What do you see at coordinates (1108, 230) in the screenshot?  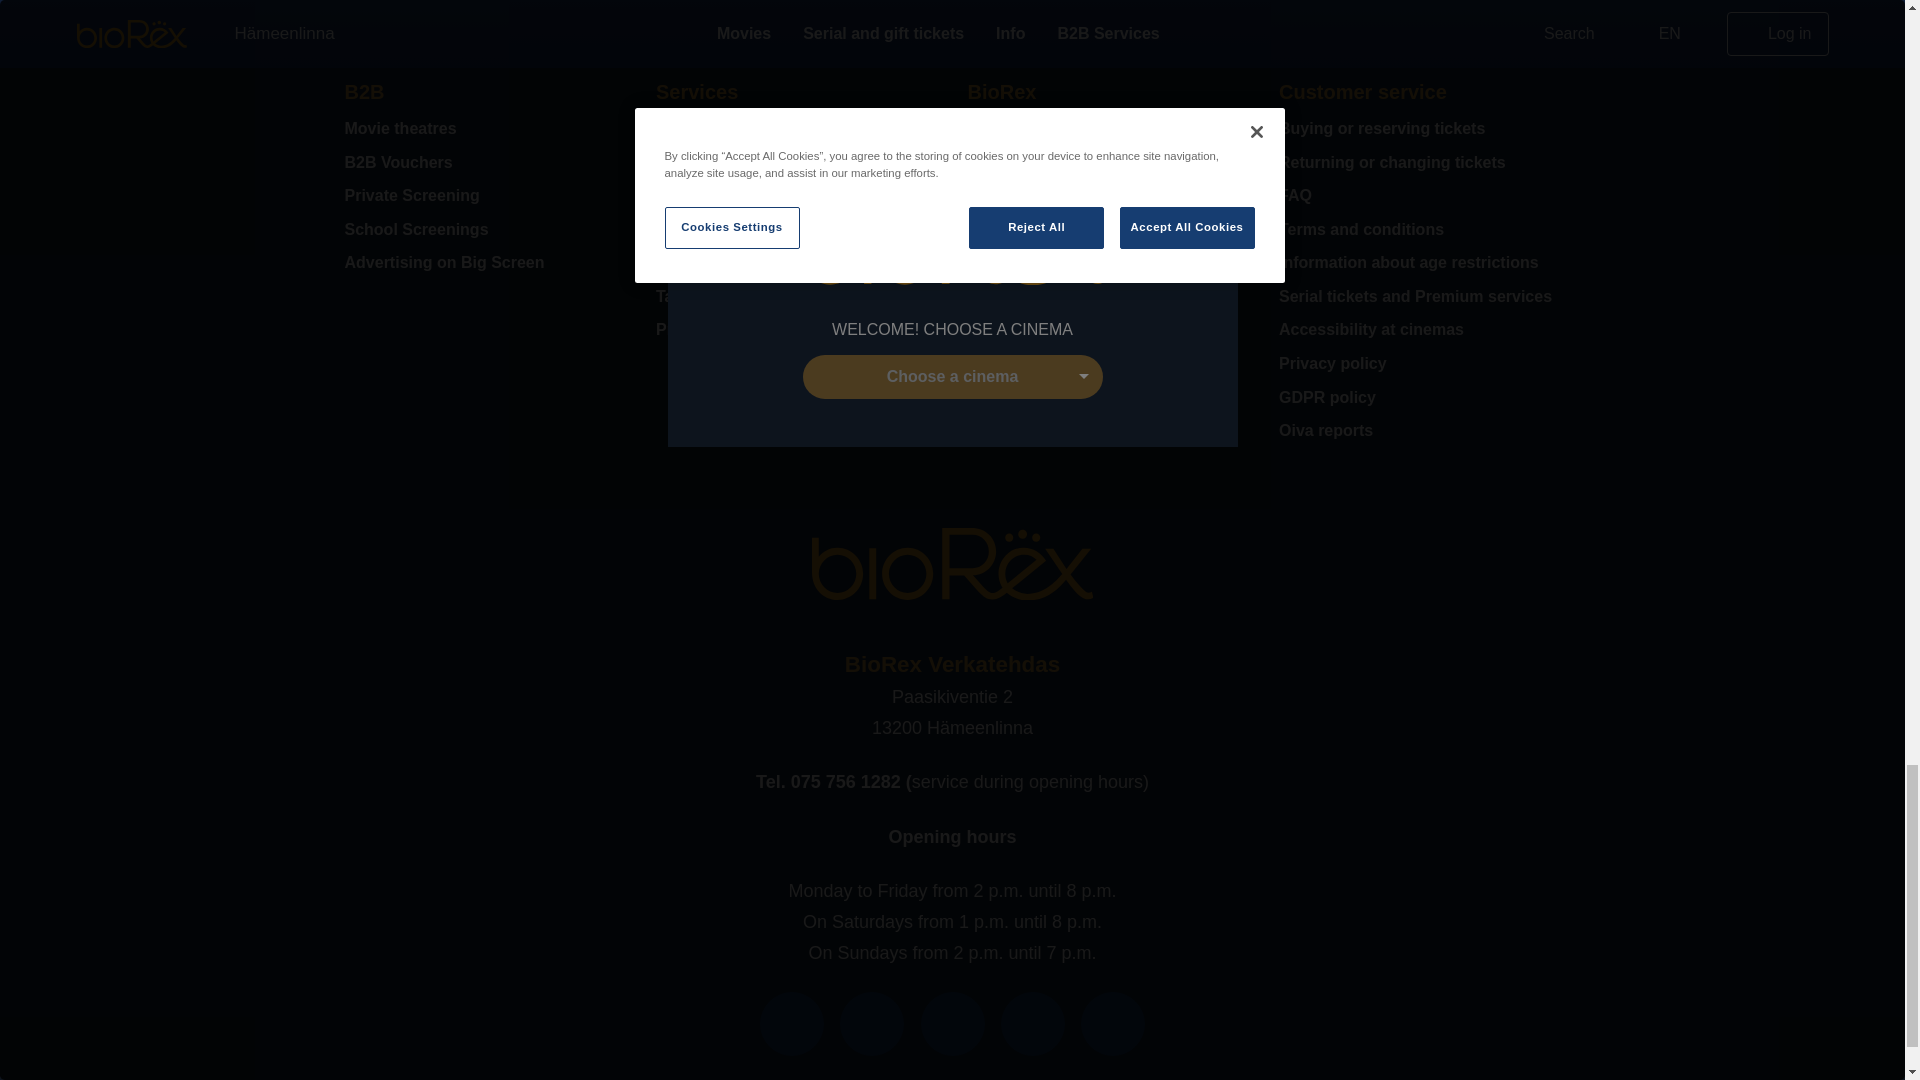 I see `Work for us` at bounding box center [1108, 230].